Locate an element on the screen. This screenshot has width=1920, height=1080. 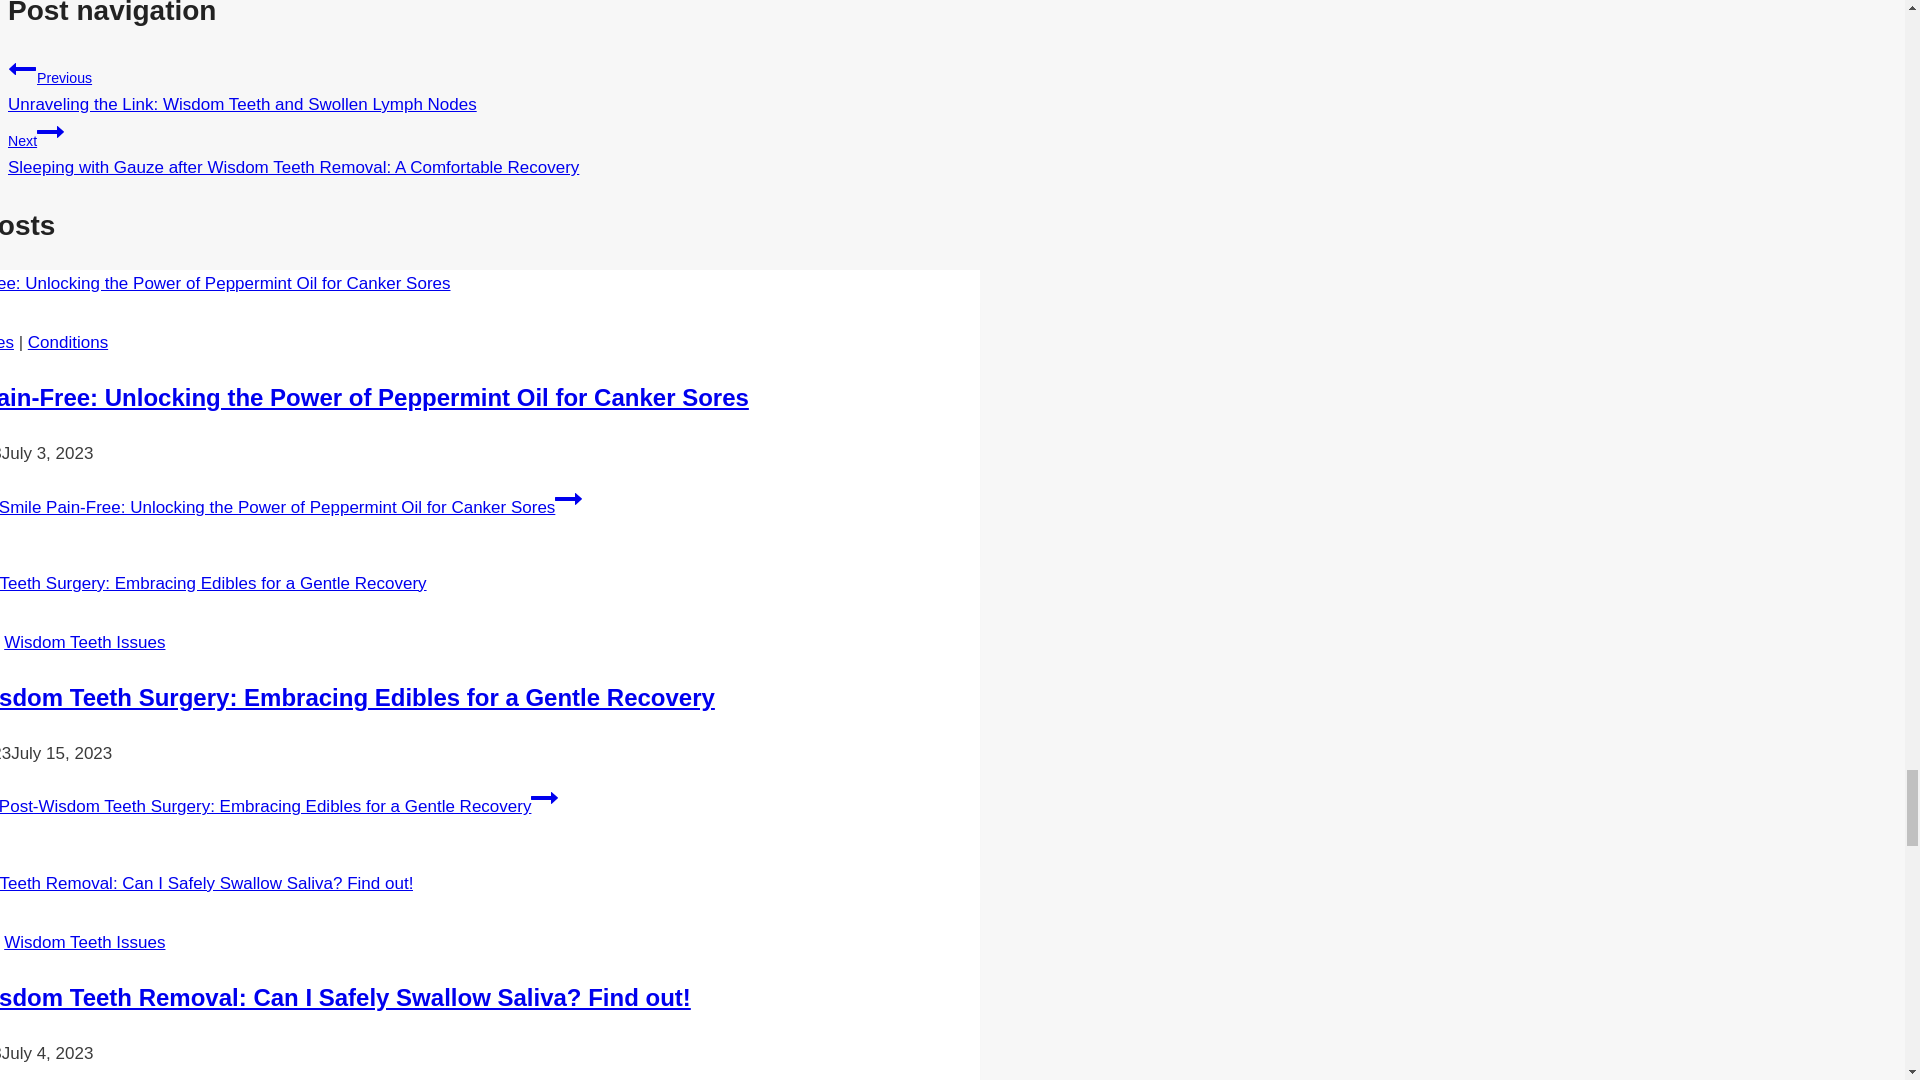
Conditions is located at coordinates (68, 342).